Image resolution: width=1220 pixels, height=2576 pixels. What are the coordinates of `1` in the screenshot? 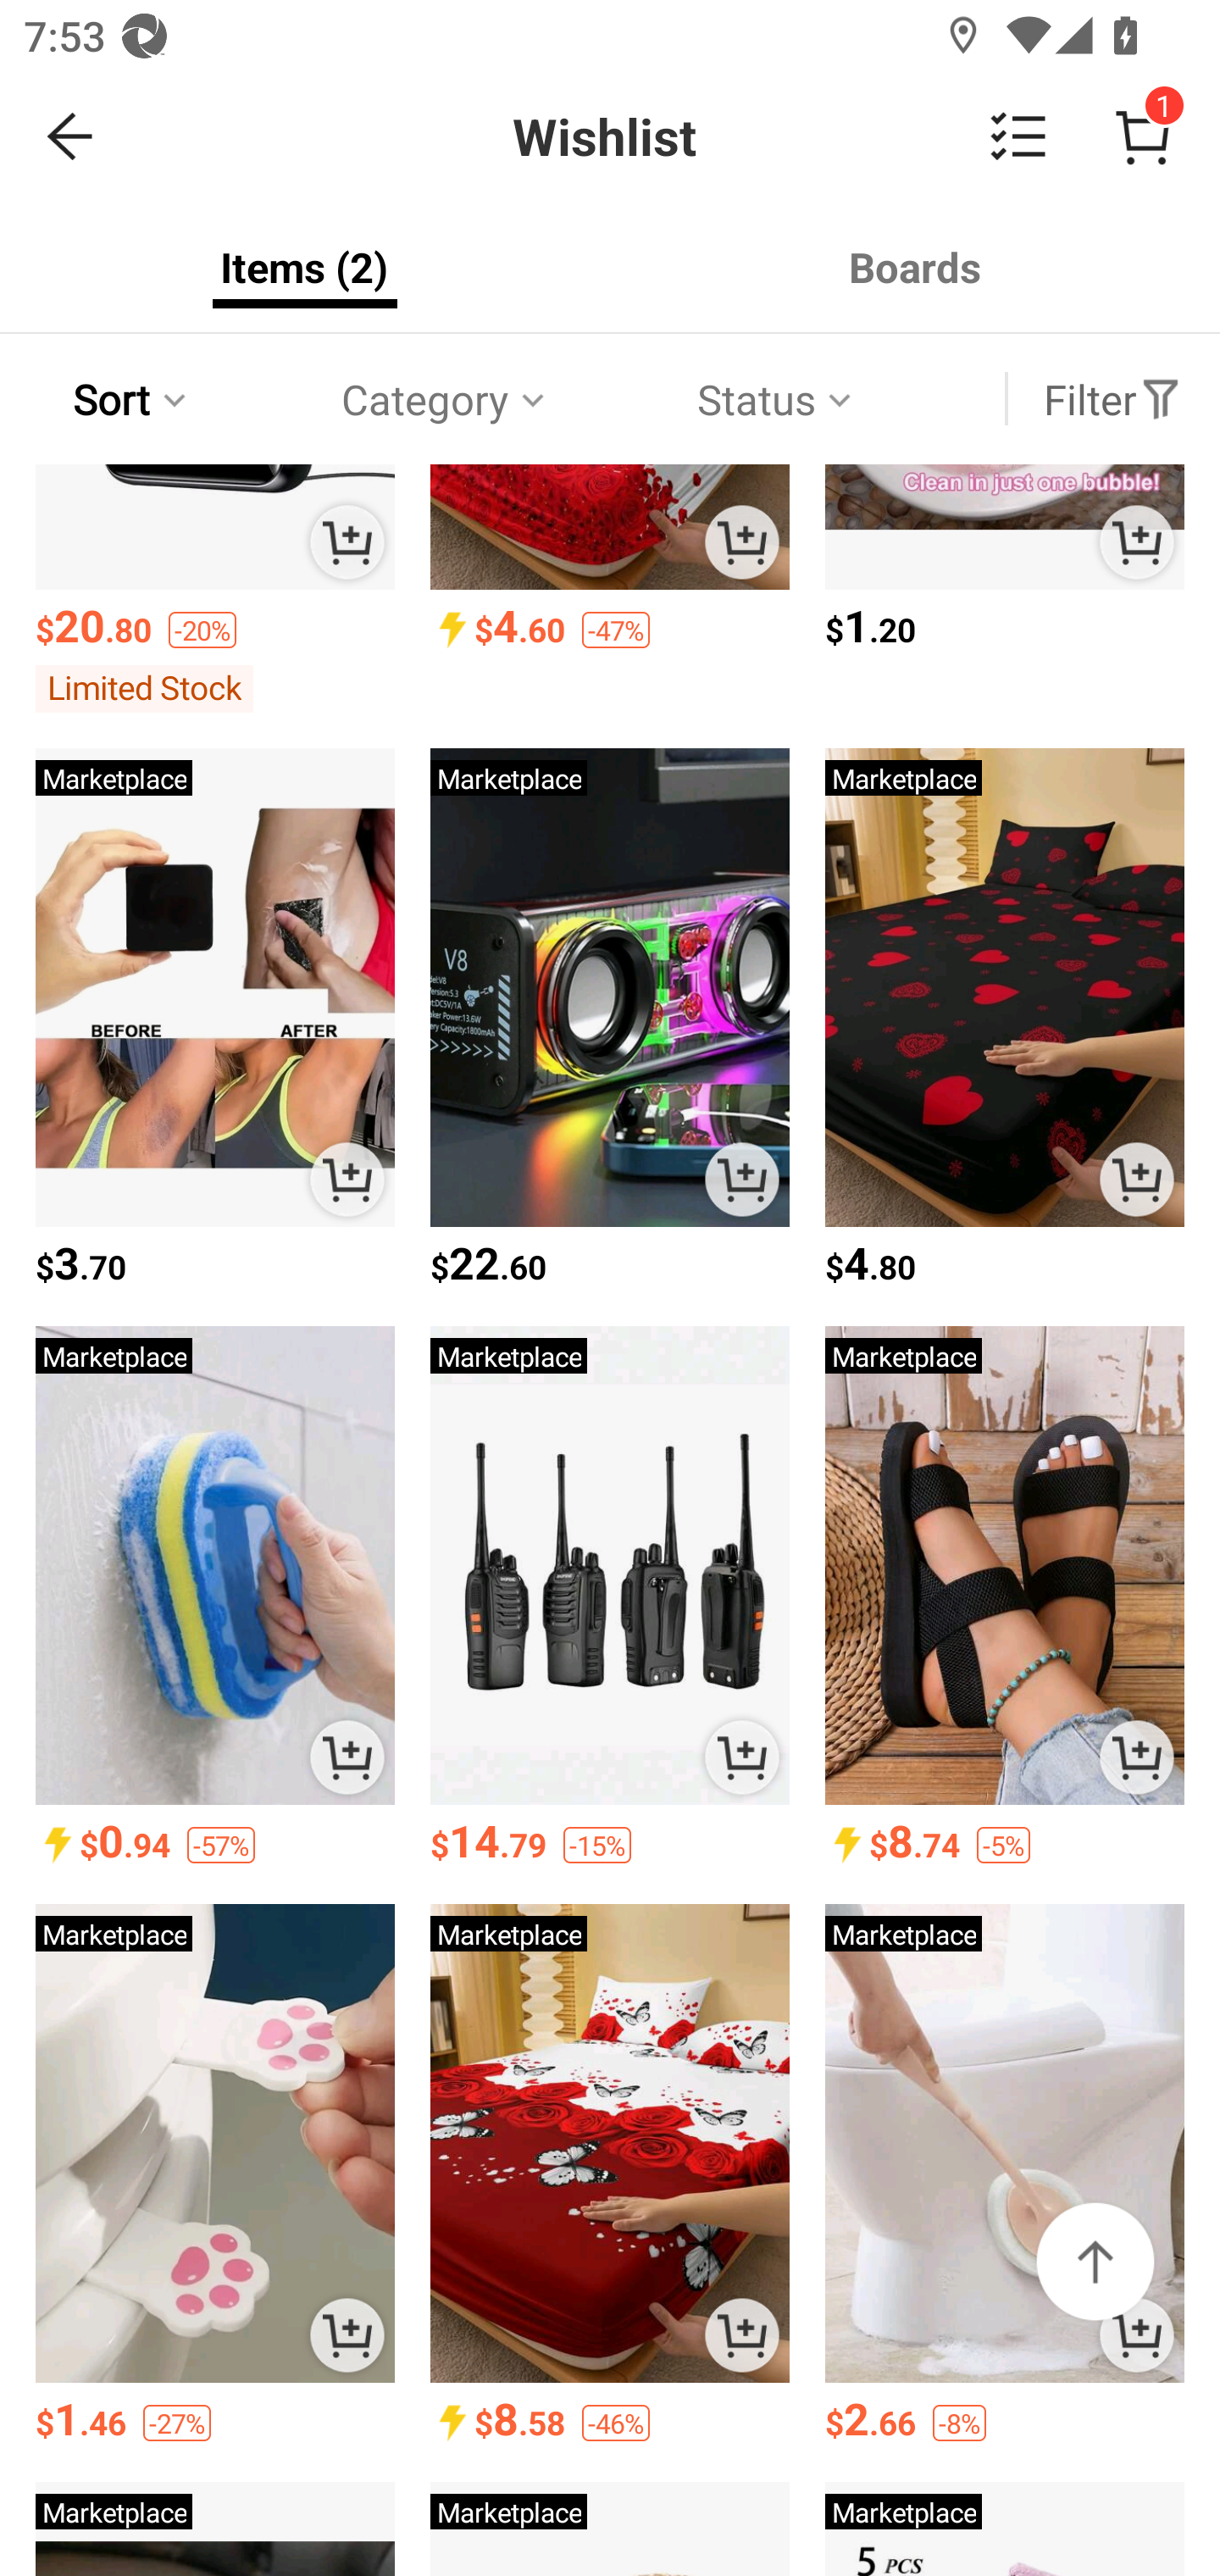 It's located at (1142, 136).